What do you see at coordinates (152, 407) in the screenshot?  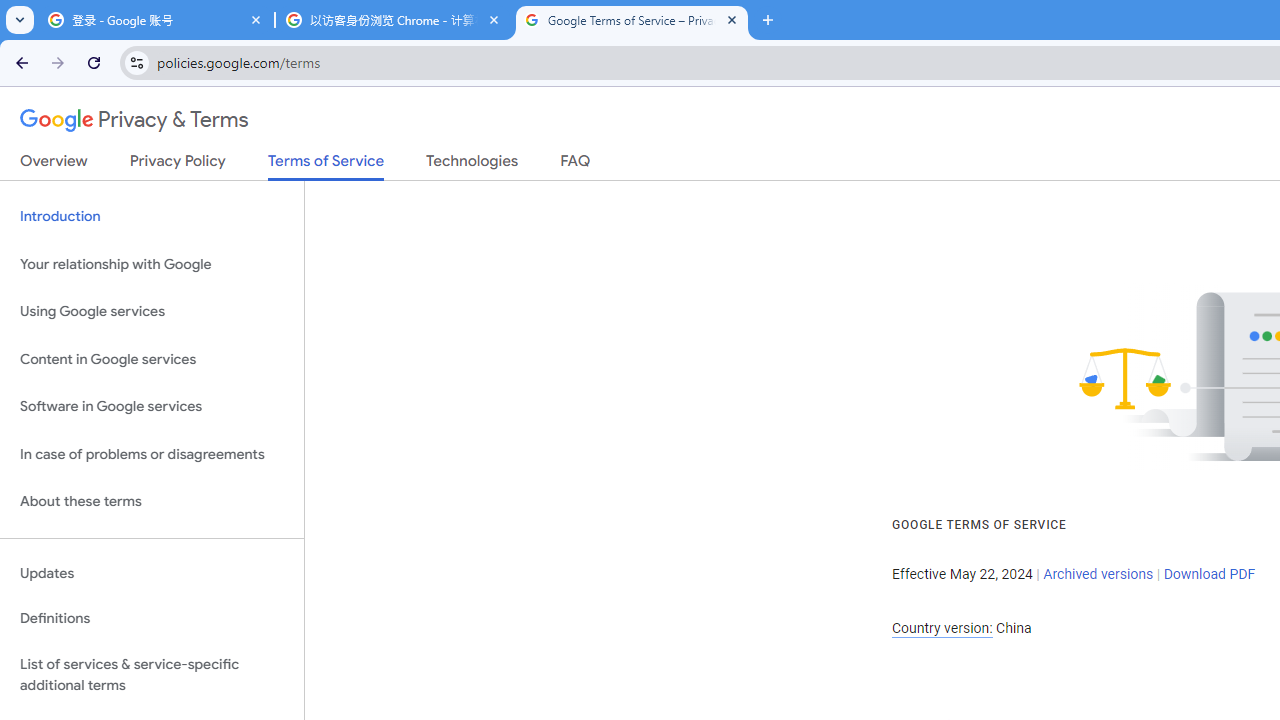 I see `Software in Google services` at bounding box center [152, 407].